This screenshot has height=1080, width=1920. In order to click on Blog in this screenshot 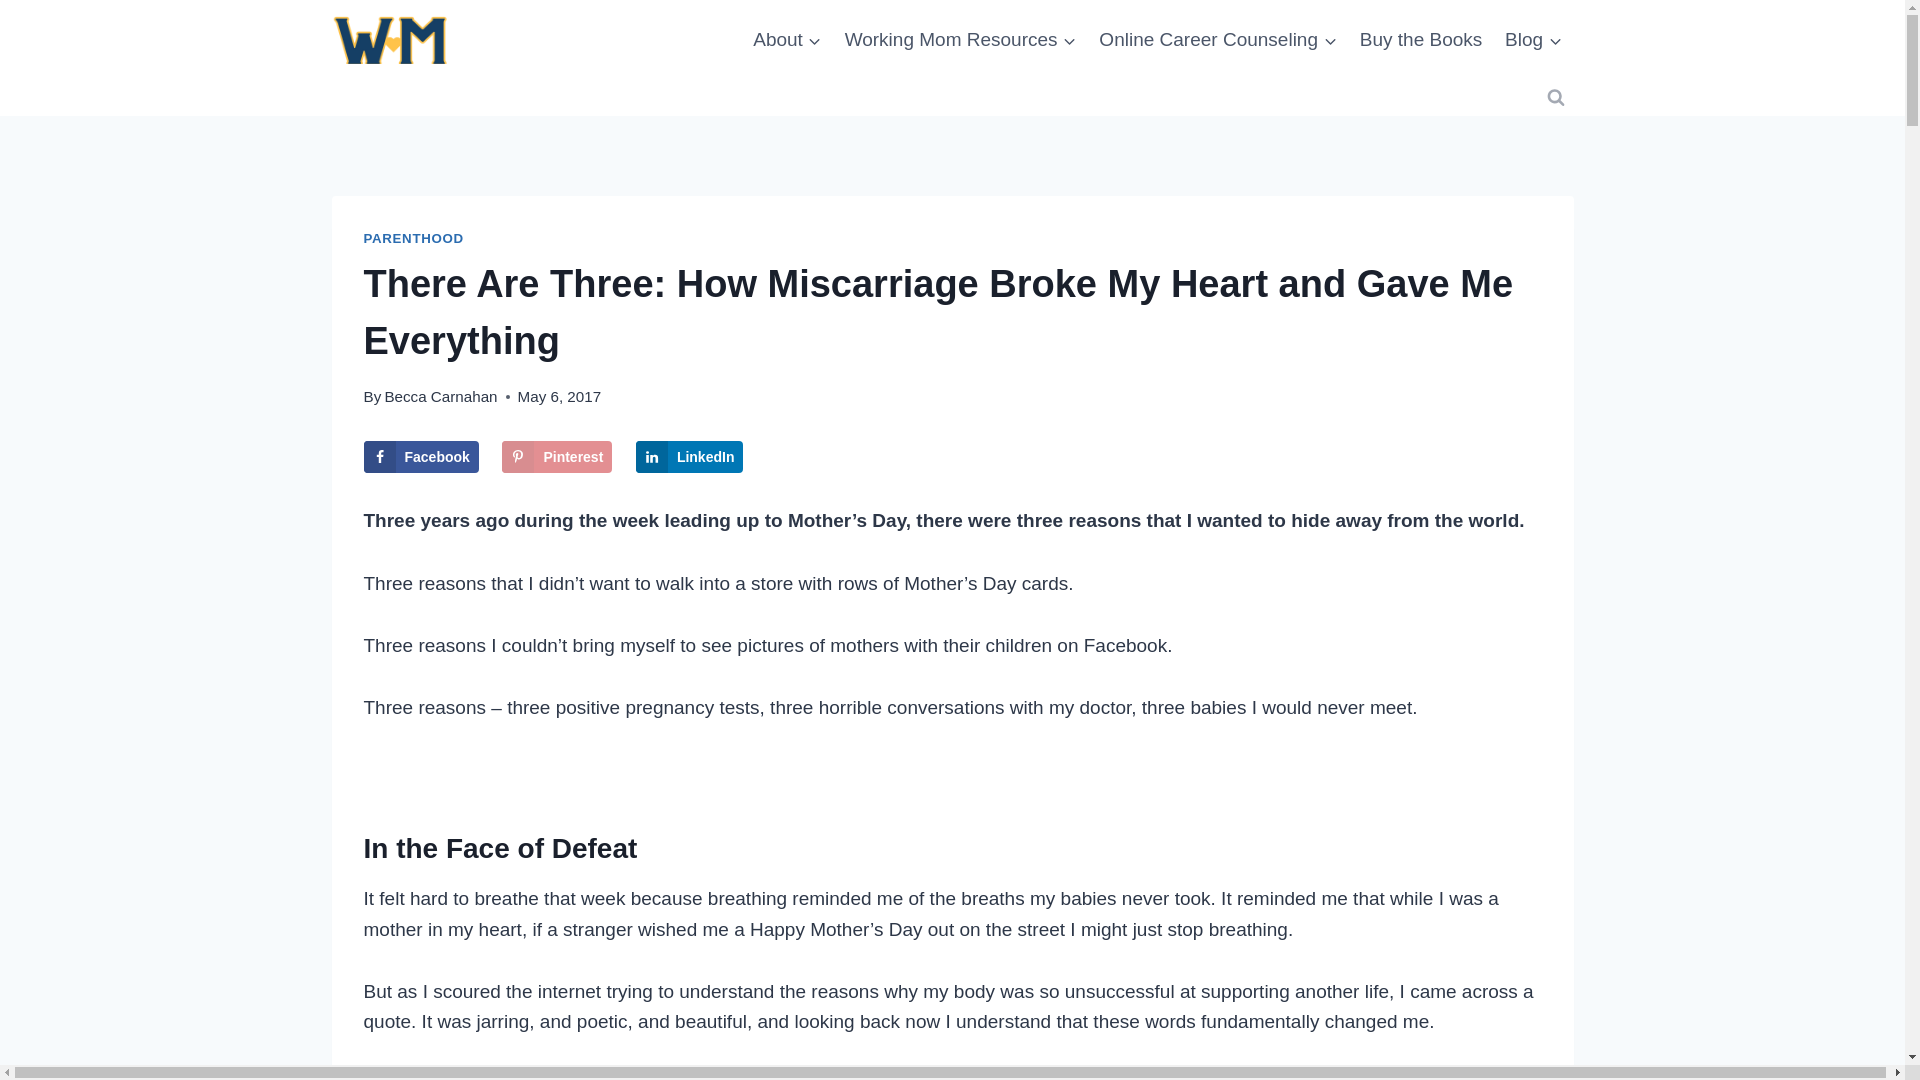, I will do `click(1534, 38)`.